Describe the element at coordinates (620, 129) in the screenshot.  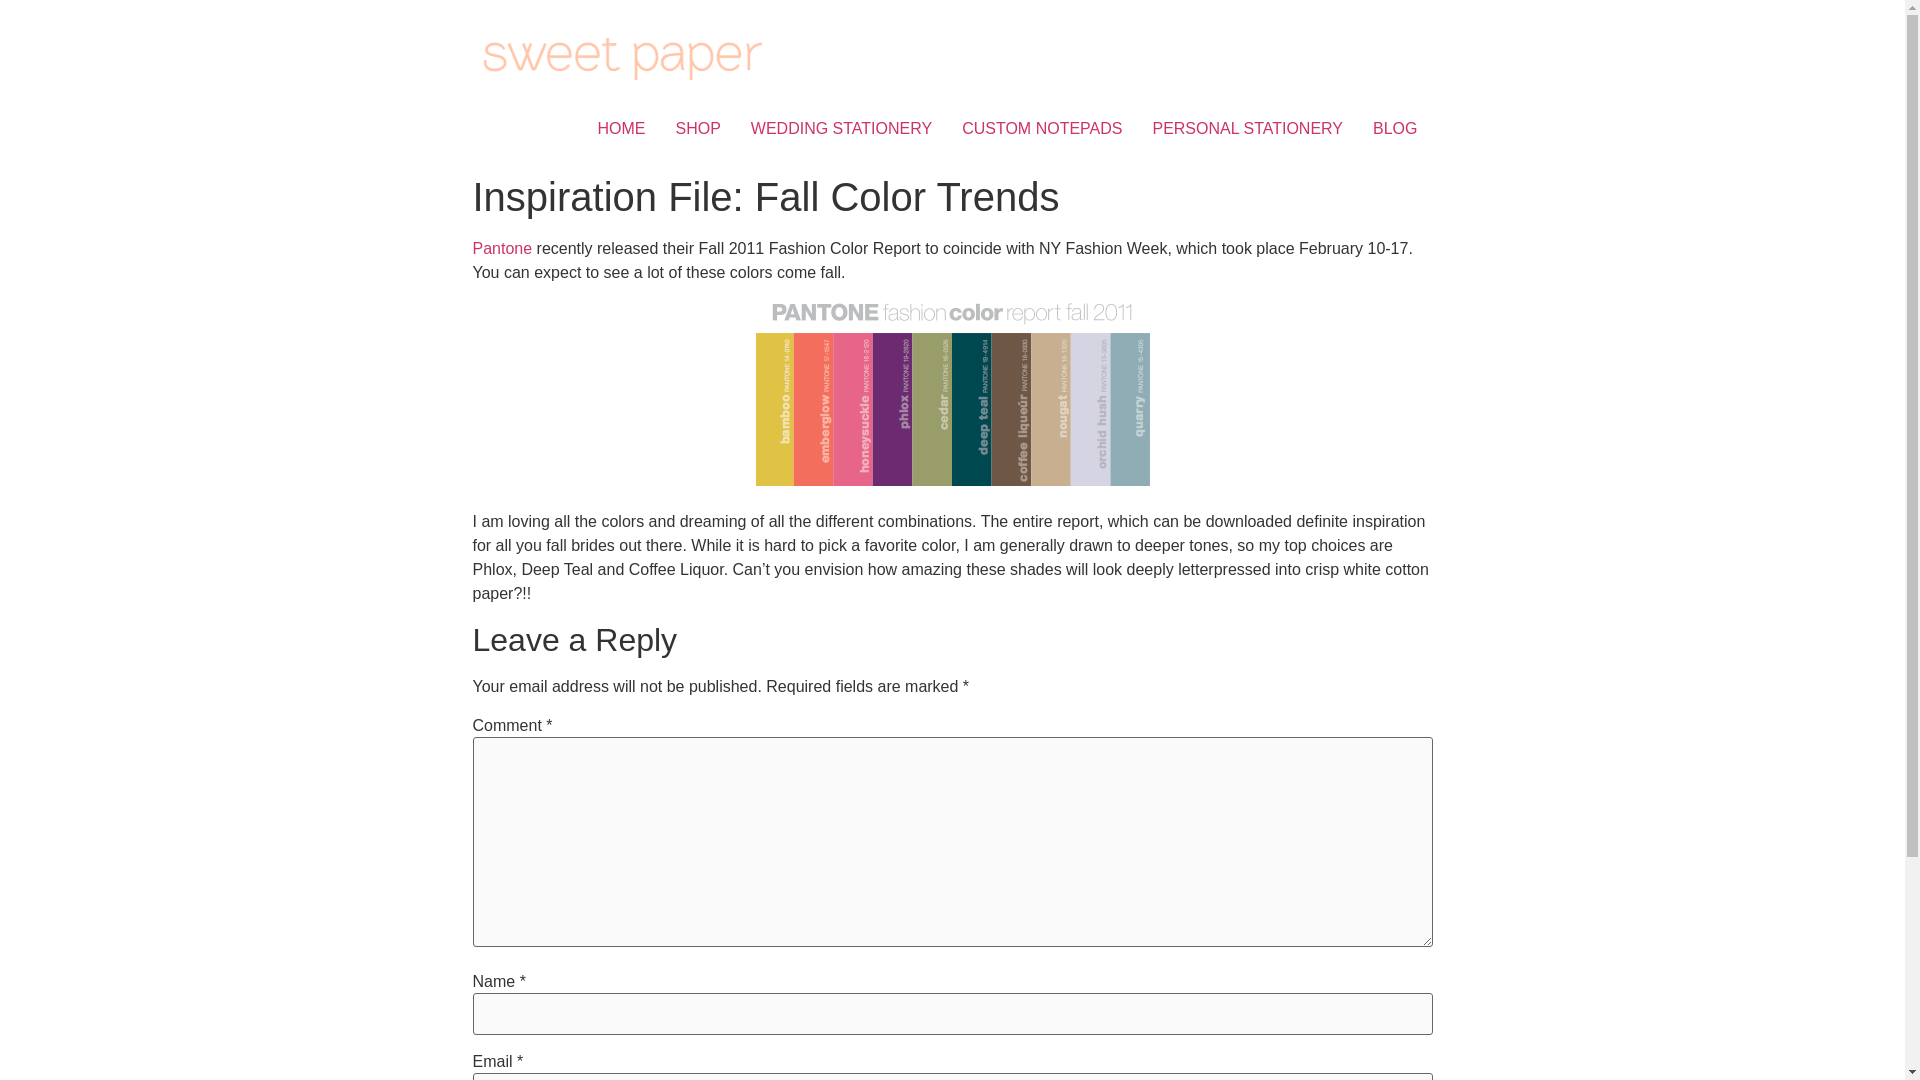
I see `HOME` at that location.